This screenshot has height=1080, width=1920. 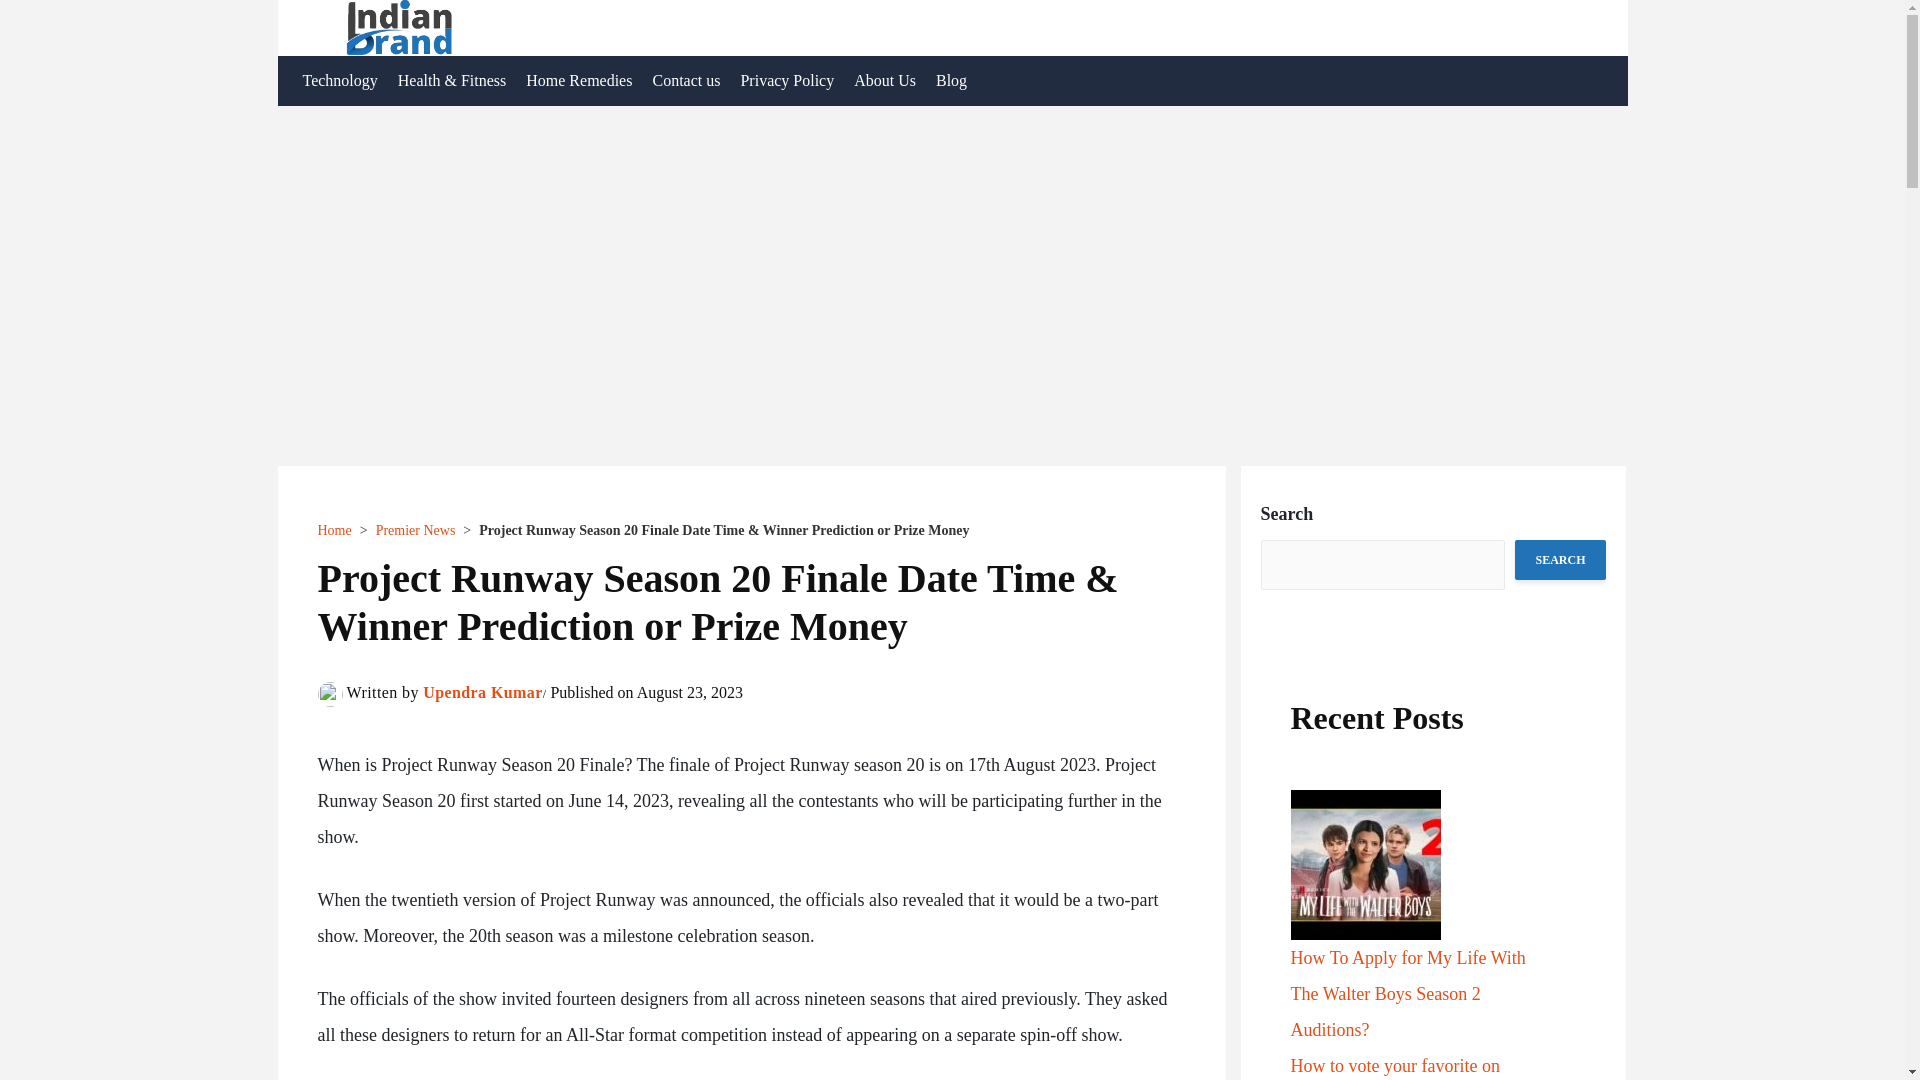 What do you see at coordinates (685, 80) in the screenshot?
I see `Contact us` at bounding box center [685, 80].